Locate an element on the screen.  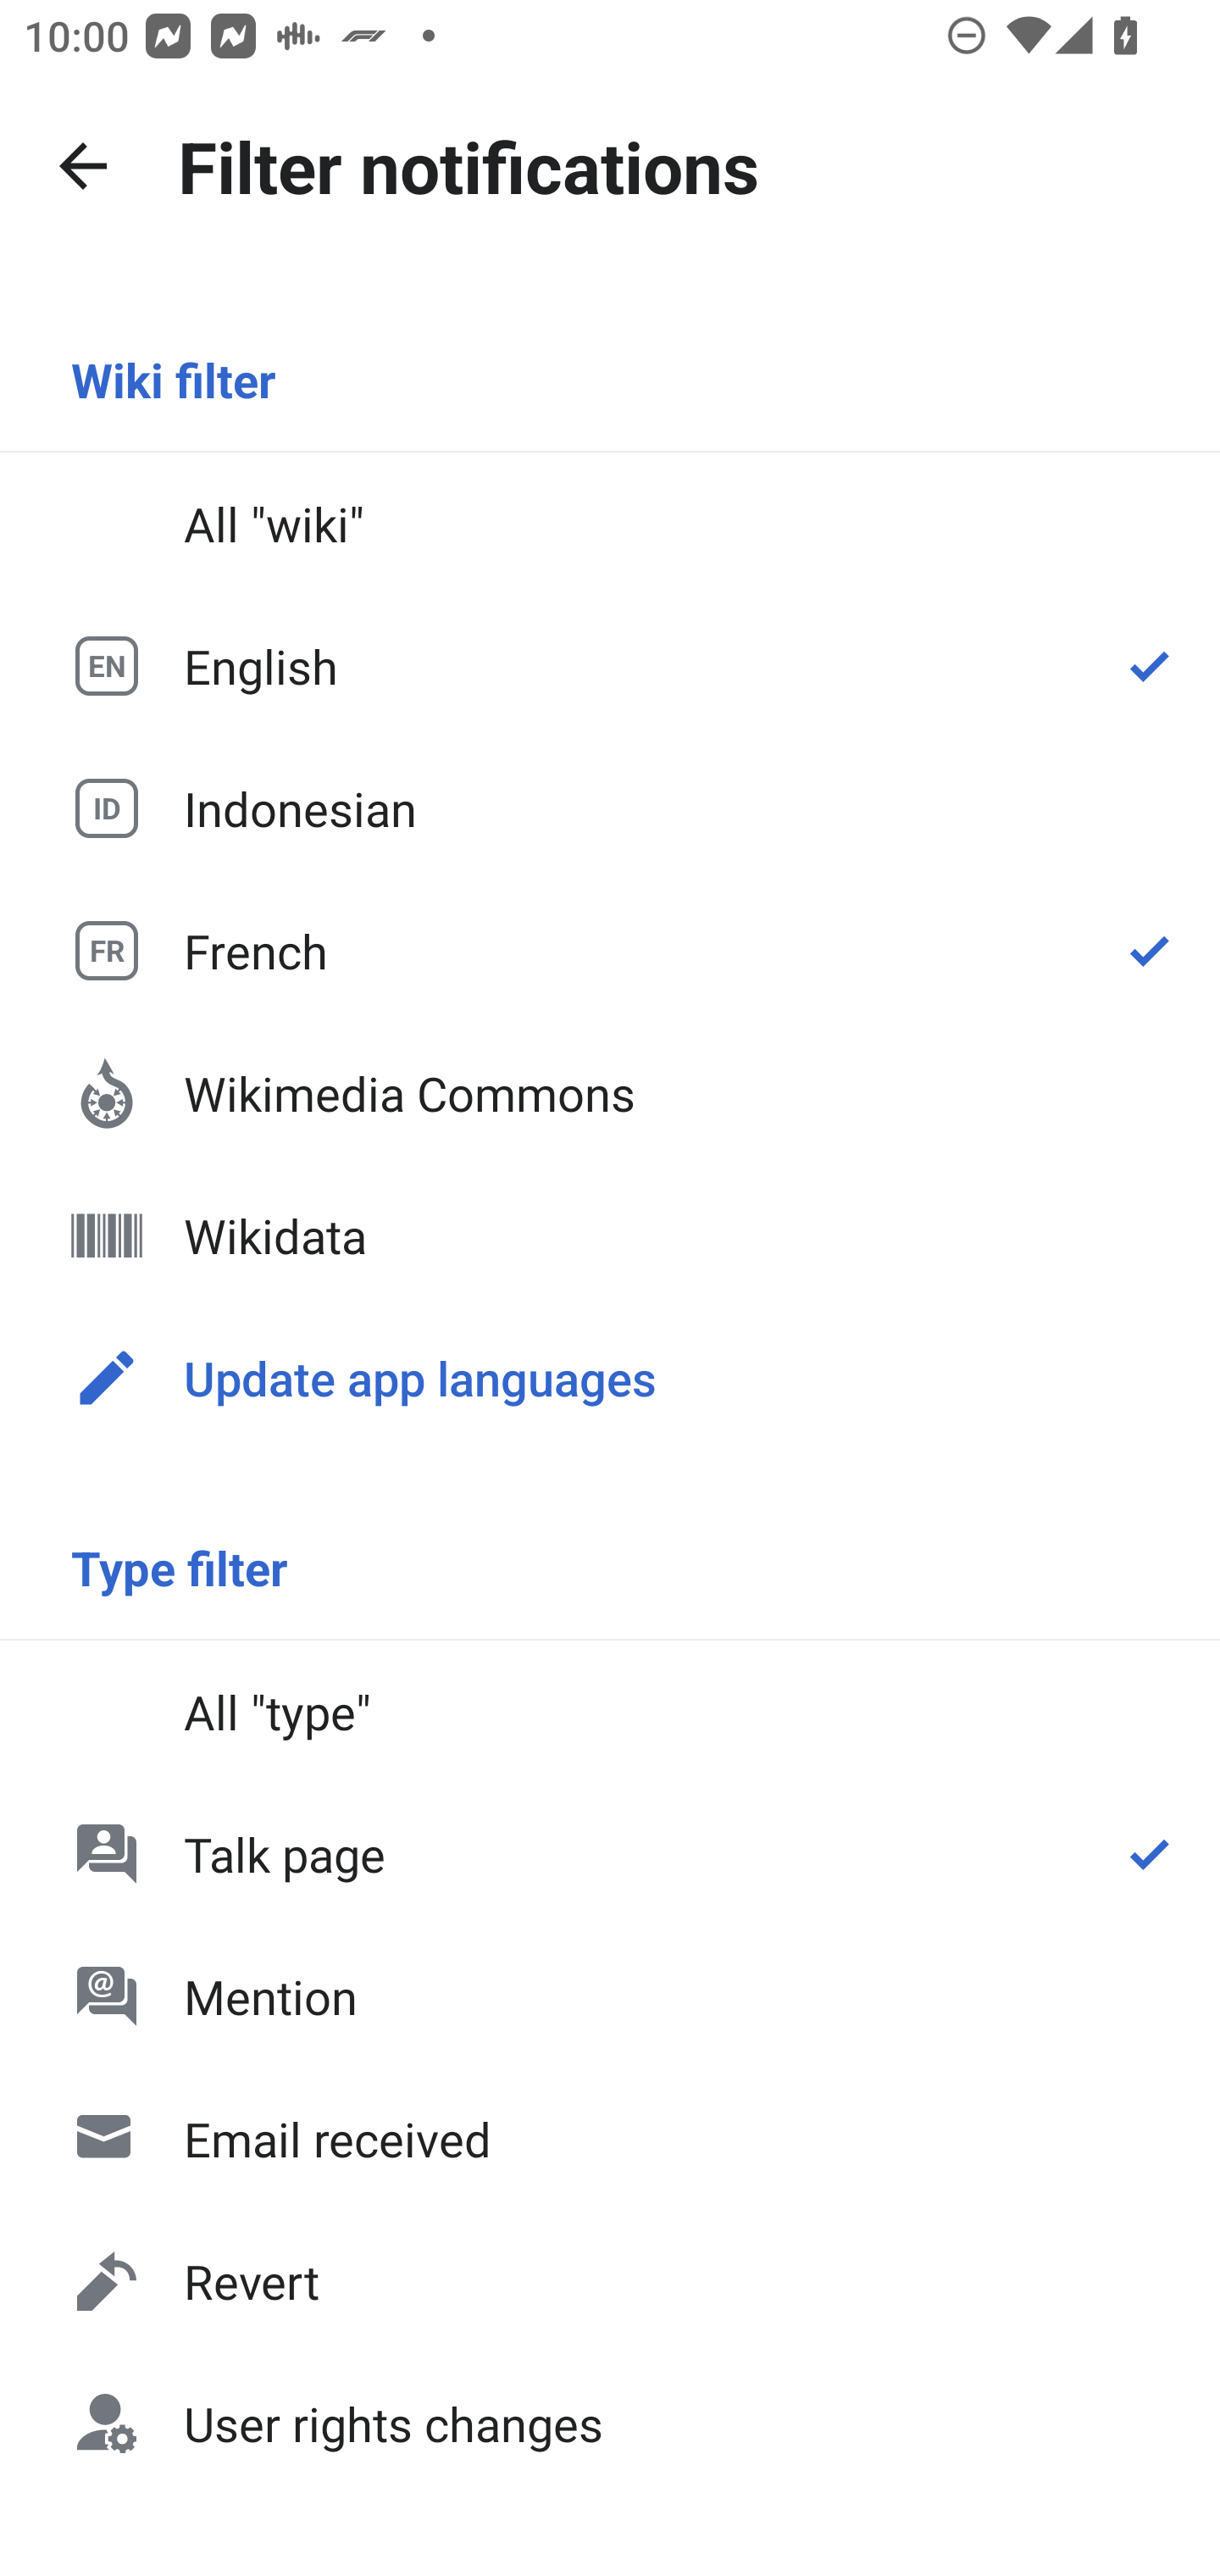
Wikidata is located at coordinates (610, 1235).